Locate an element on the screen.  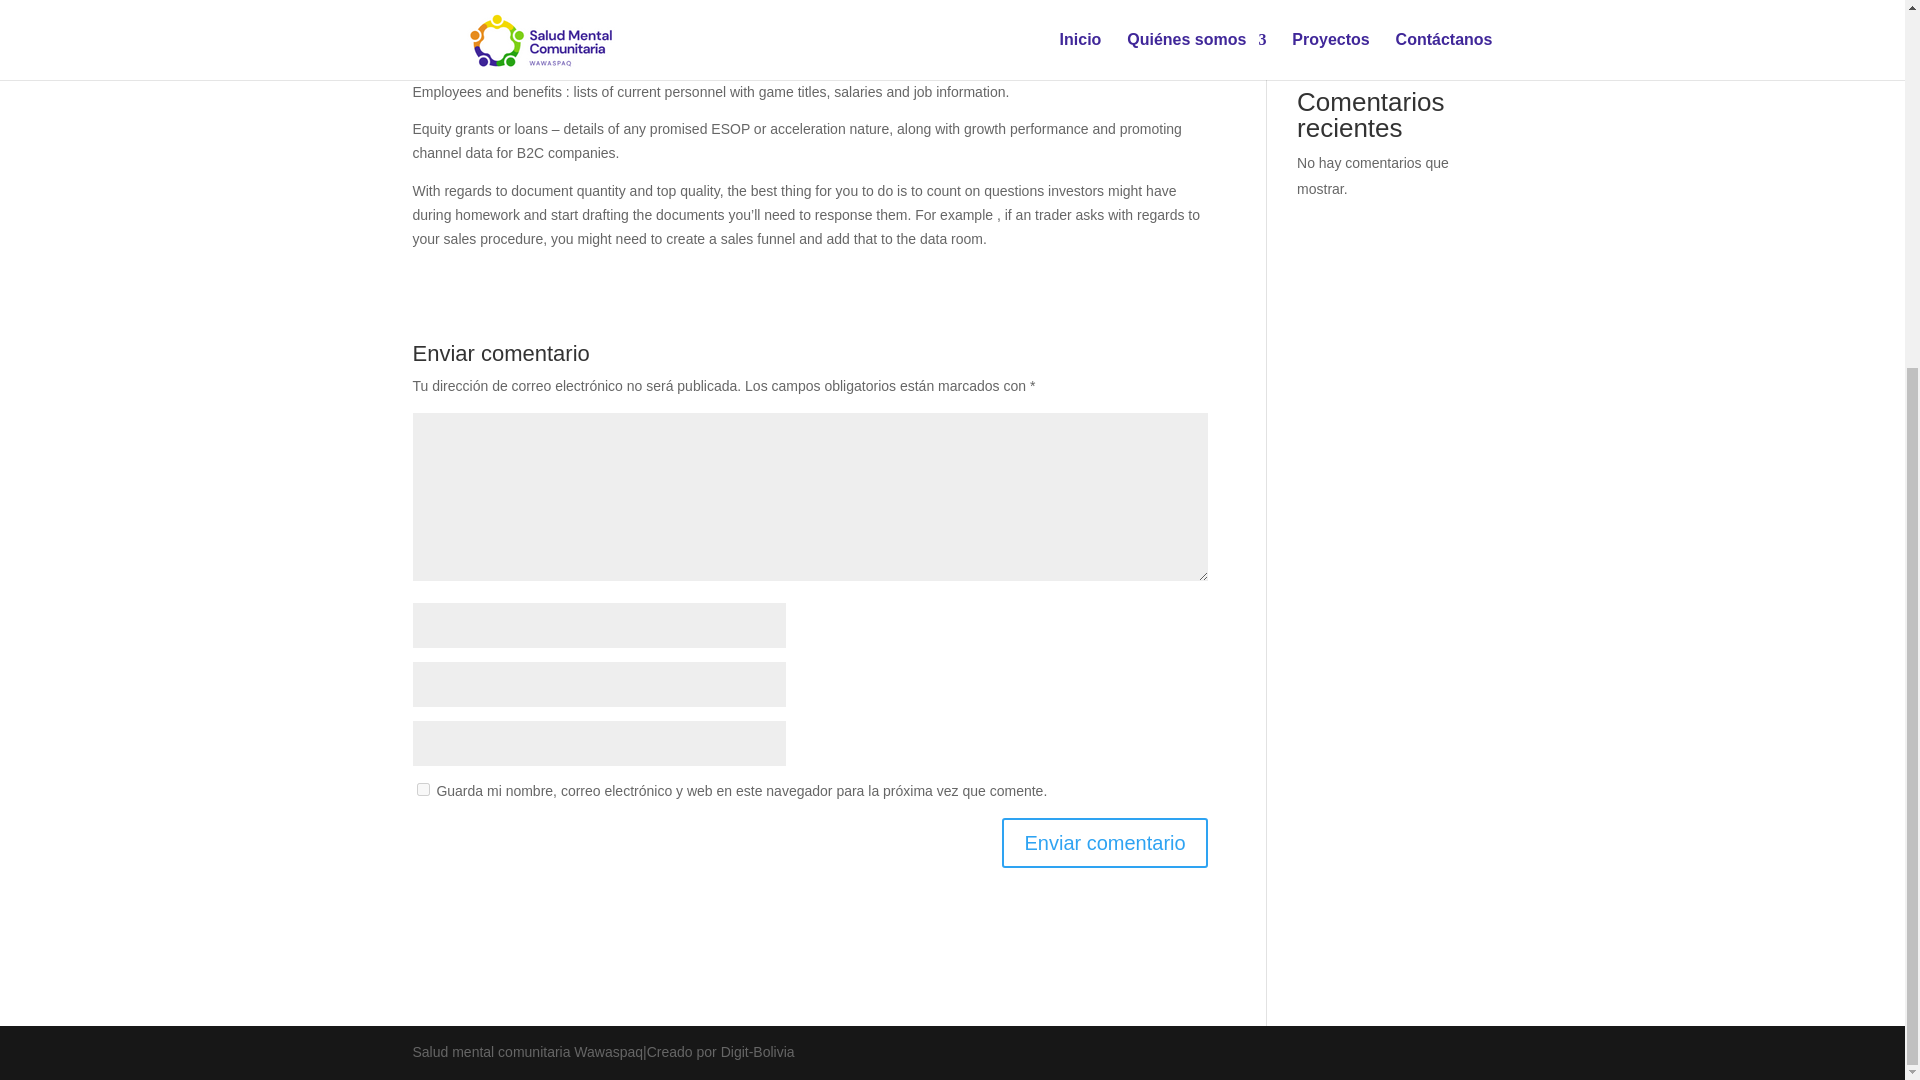
Pin-Up Casino App para Android e iPhone Download is located at coordinates (1384, 35).